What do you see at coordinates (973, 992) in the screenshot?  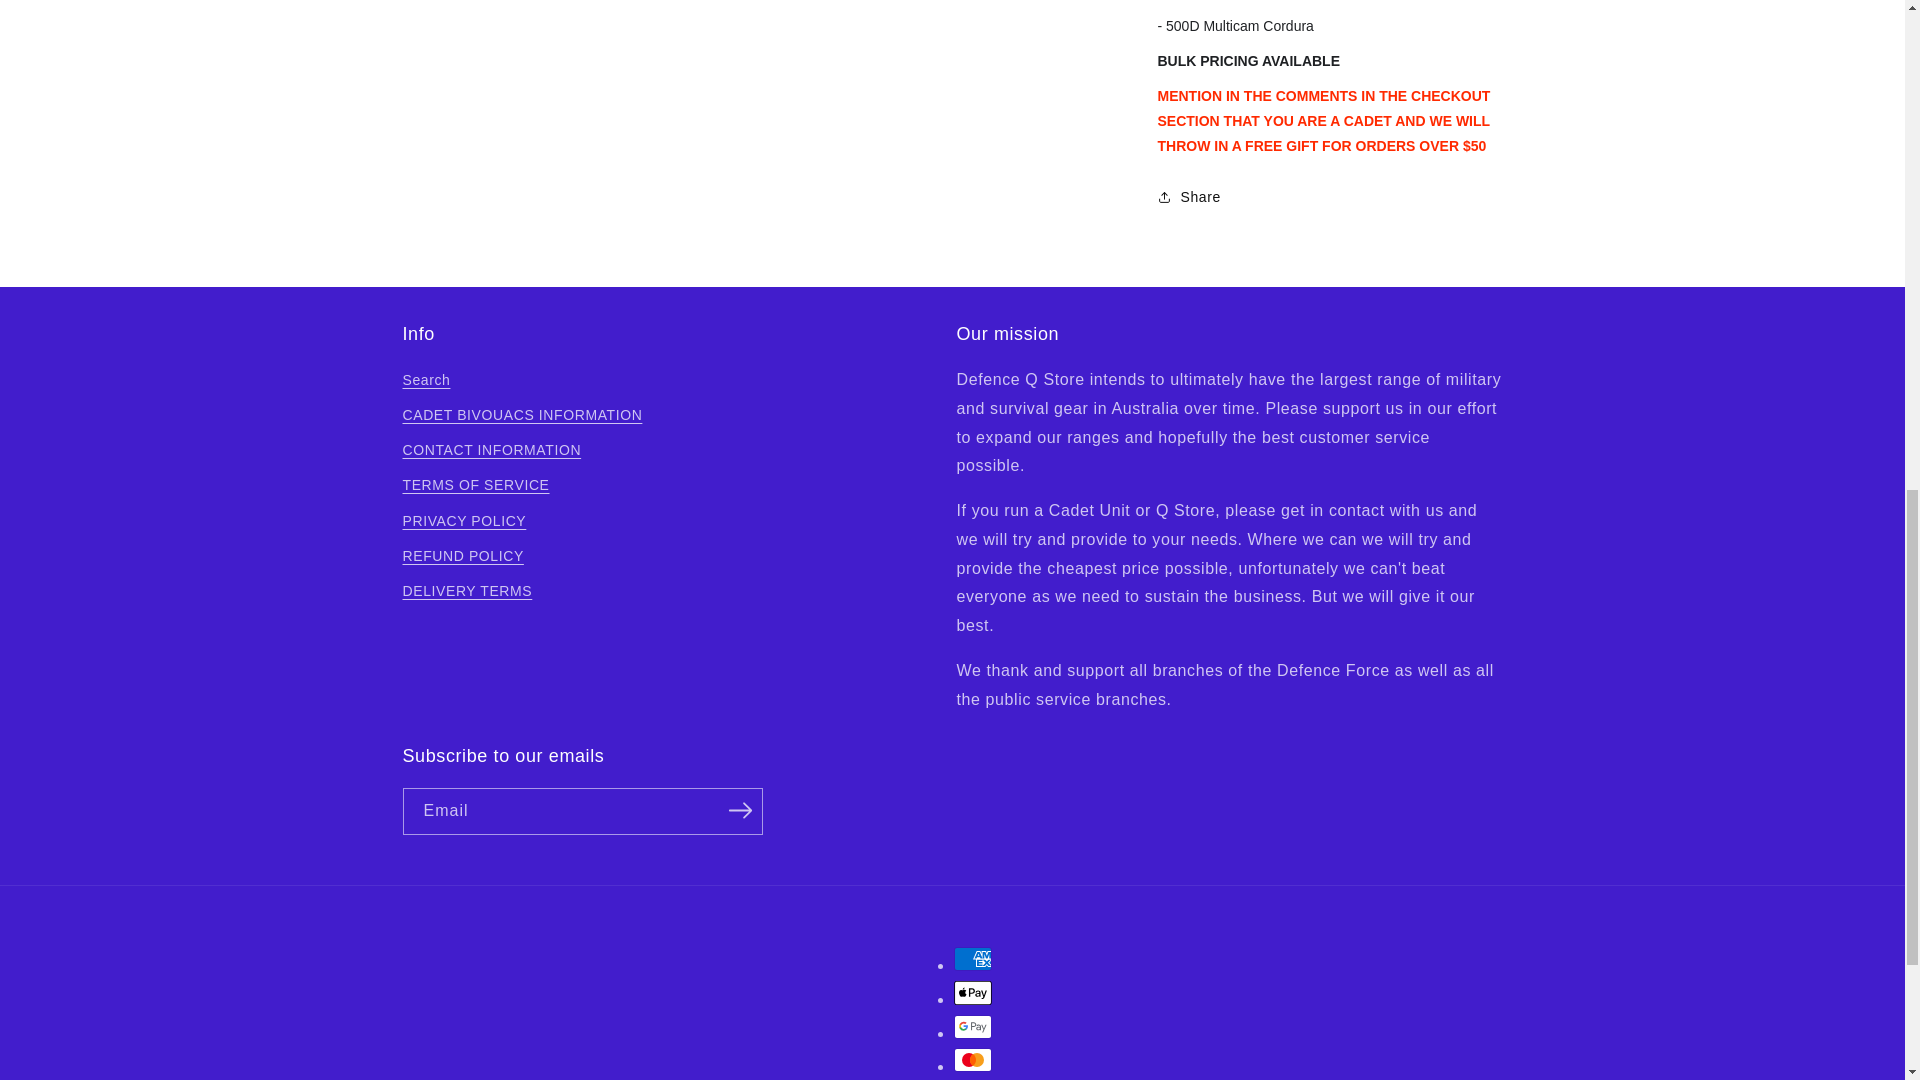 I see `Apple Pay` at bounding box center [973, 992].